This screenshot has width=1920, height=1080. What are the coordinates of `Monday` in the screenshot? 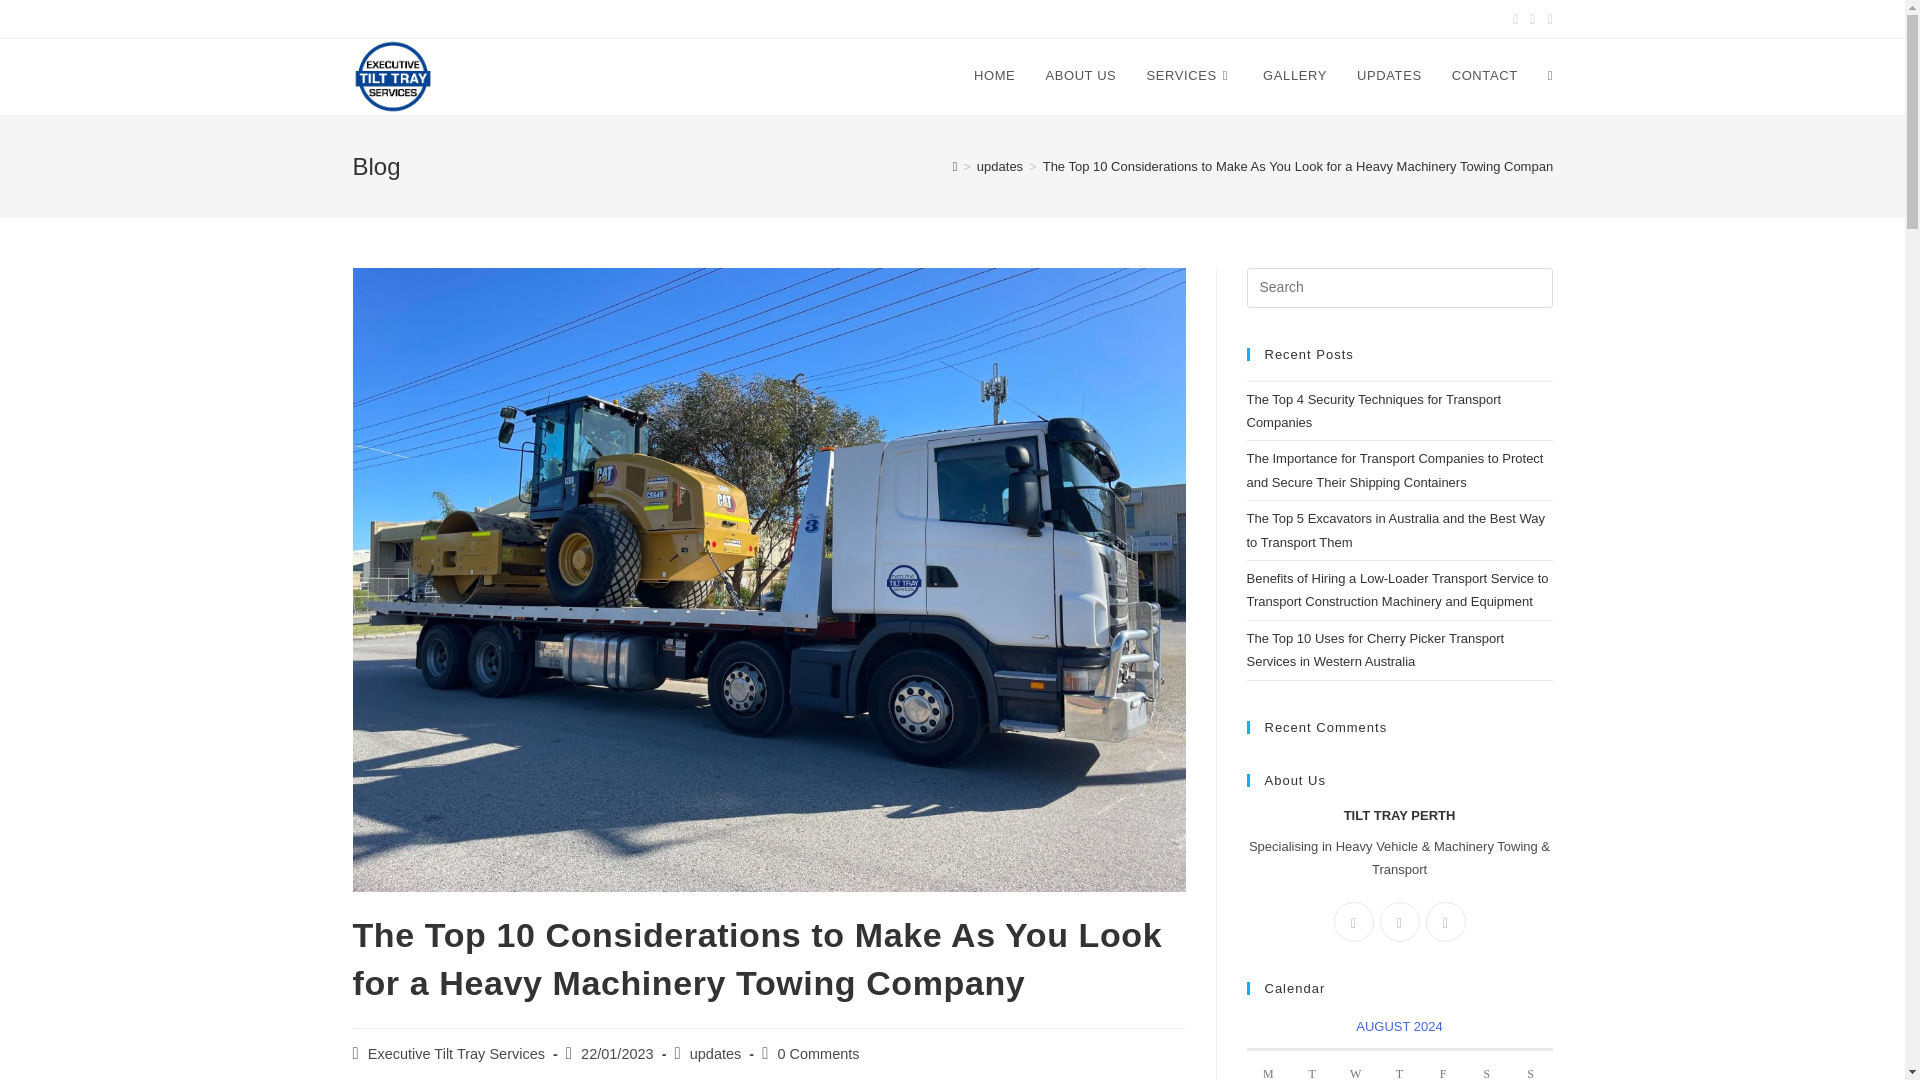 It's located at (1268, 1065).